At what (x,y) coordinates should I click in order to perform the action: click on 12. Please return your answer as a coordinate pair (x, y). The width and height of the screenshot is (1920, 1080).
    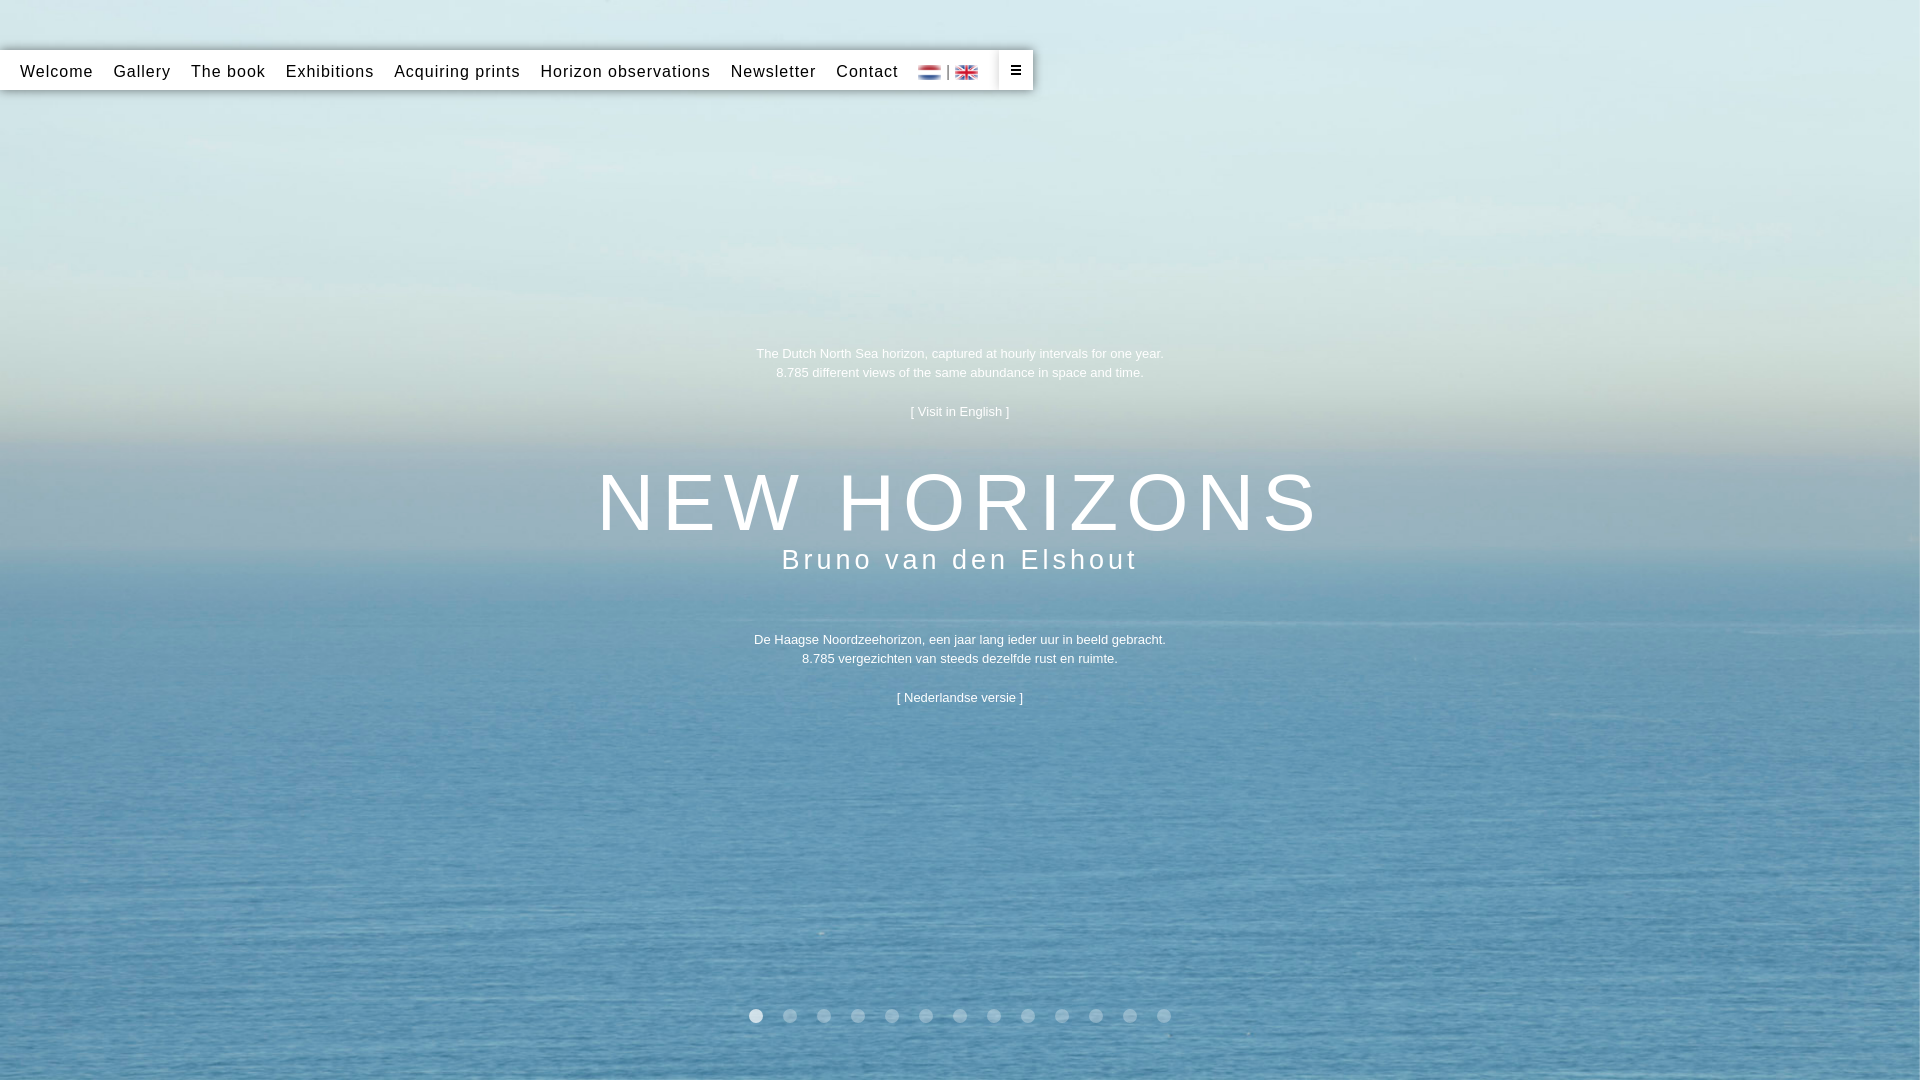
    Looking at the image, I should click on (1130, 1016).